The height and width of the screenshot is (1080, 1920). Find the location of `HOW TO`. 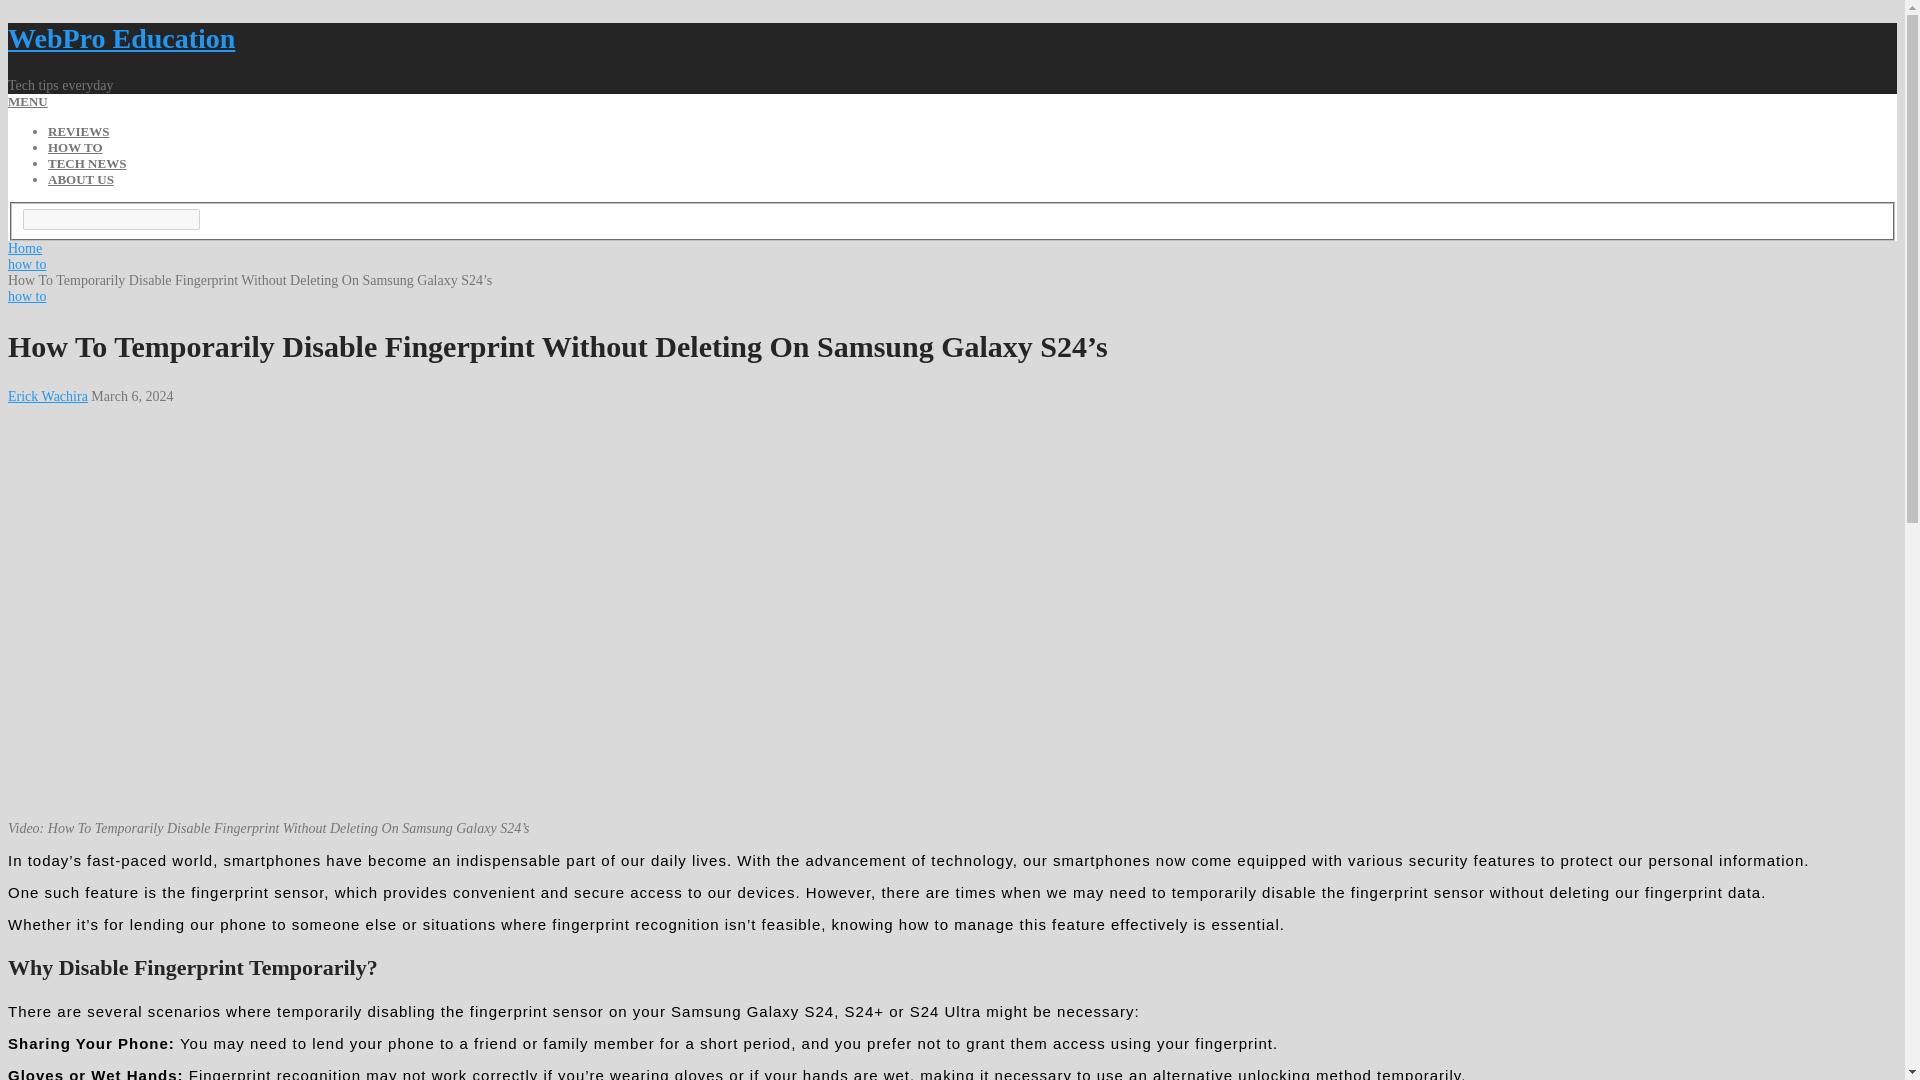

HOW TO is located at coordinates (76, 148).